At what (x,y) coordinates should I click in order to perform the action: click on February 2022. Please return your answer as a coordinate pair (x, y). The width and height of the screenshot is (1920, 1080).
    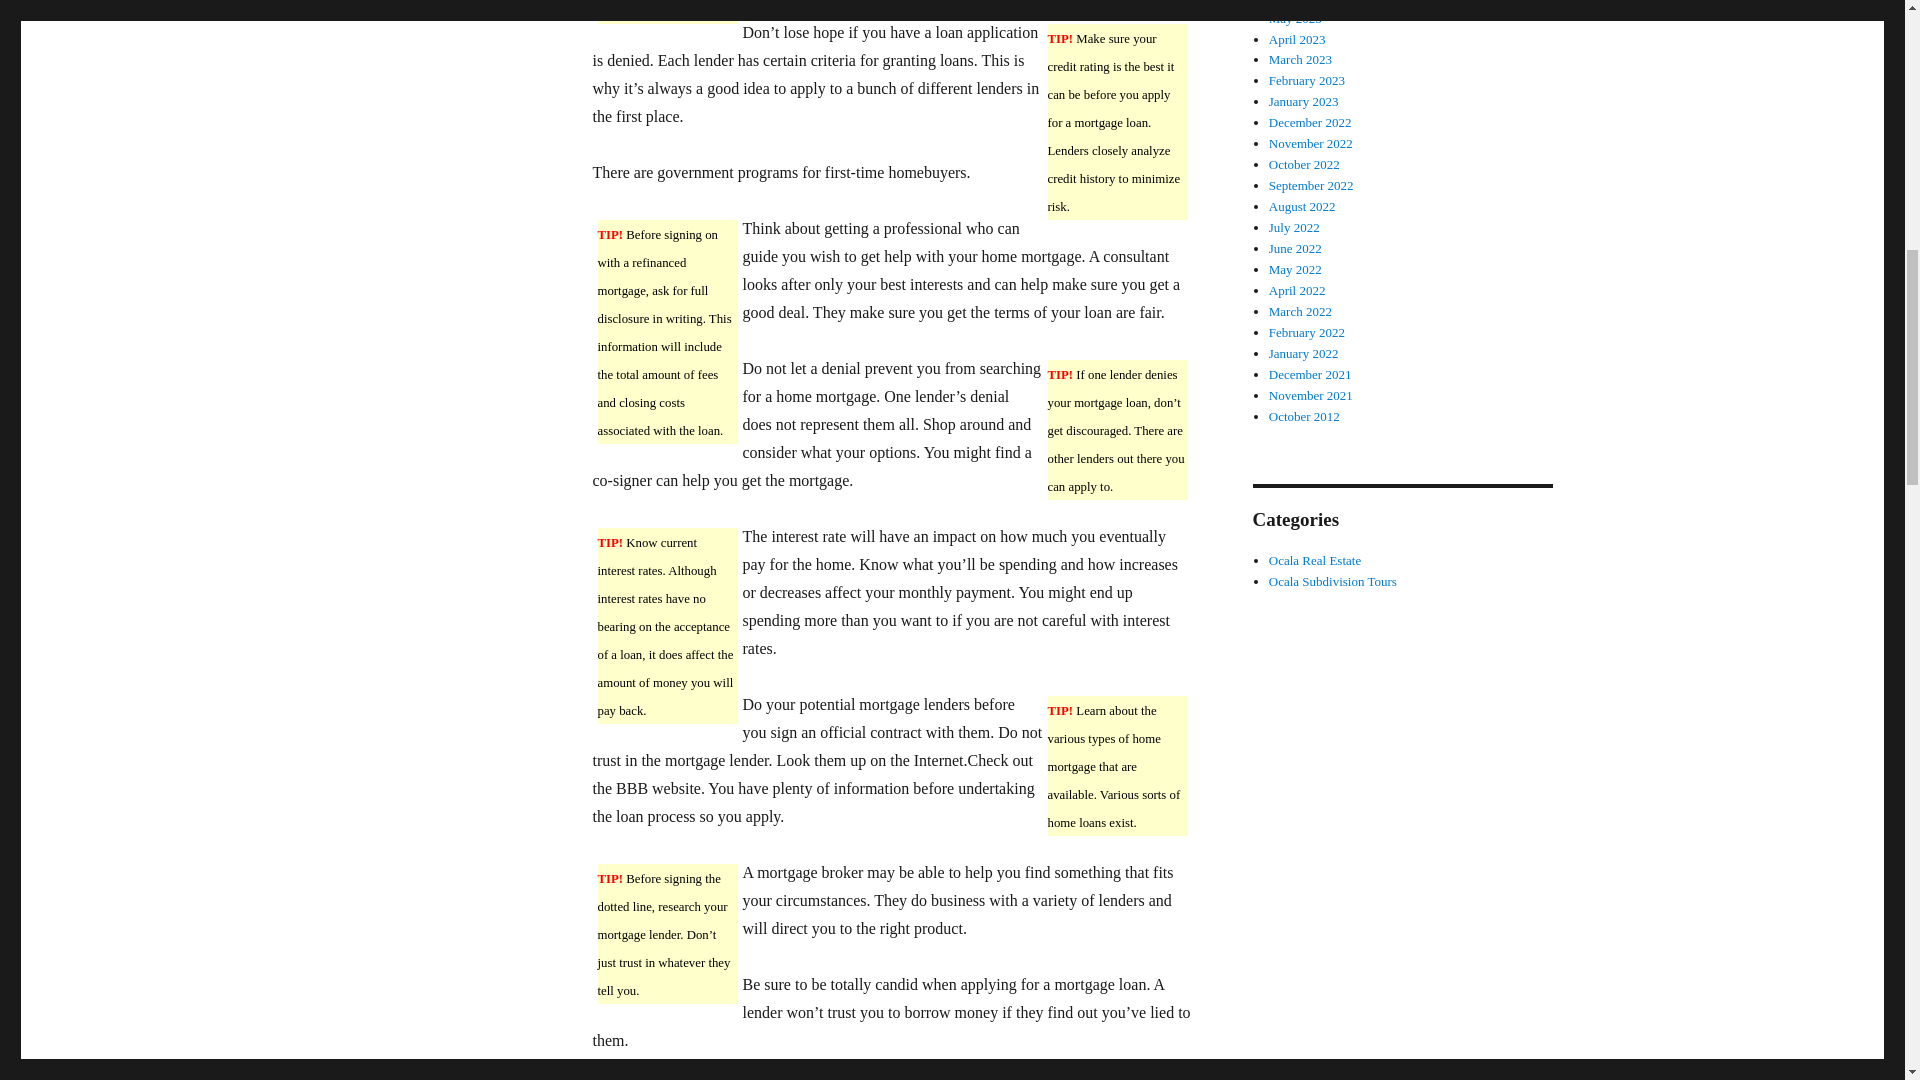
    Looking at the image, I should click on (1307, 332).